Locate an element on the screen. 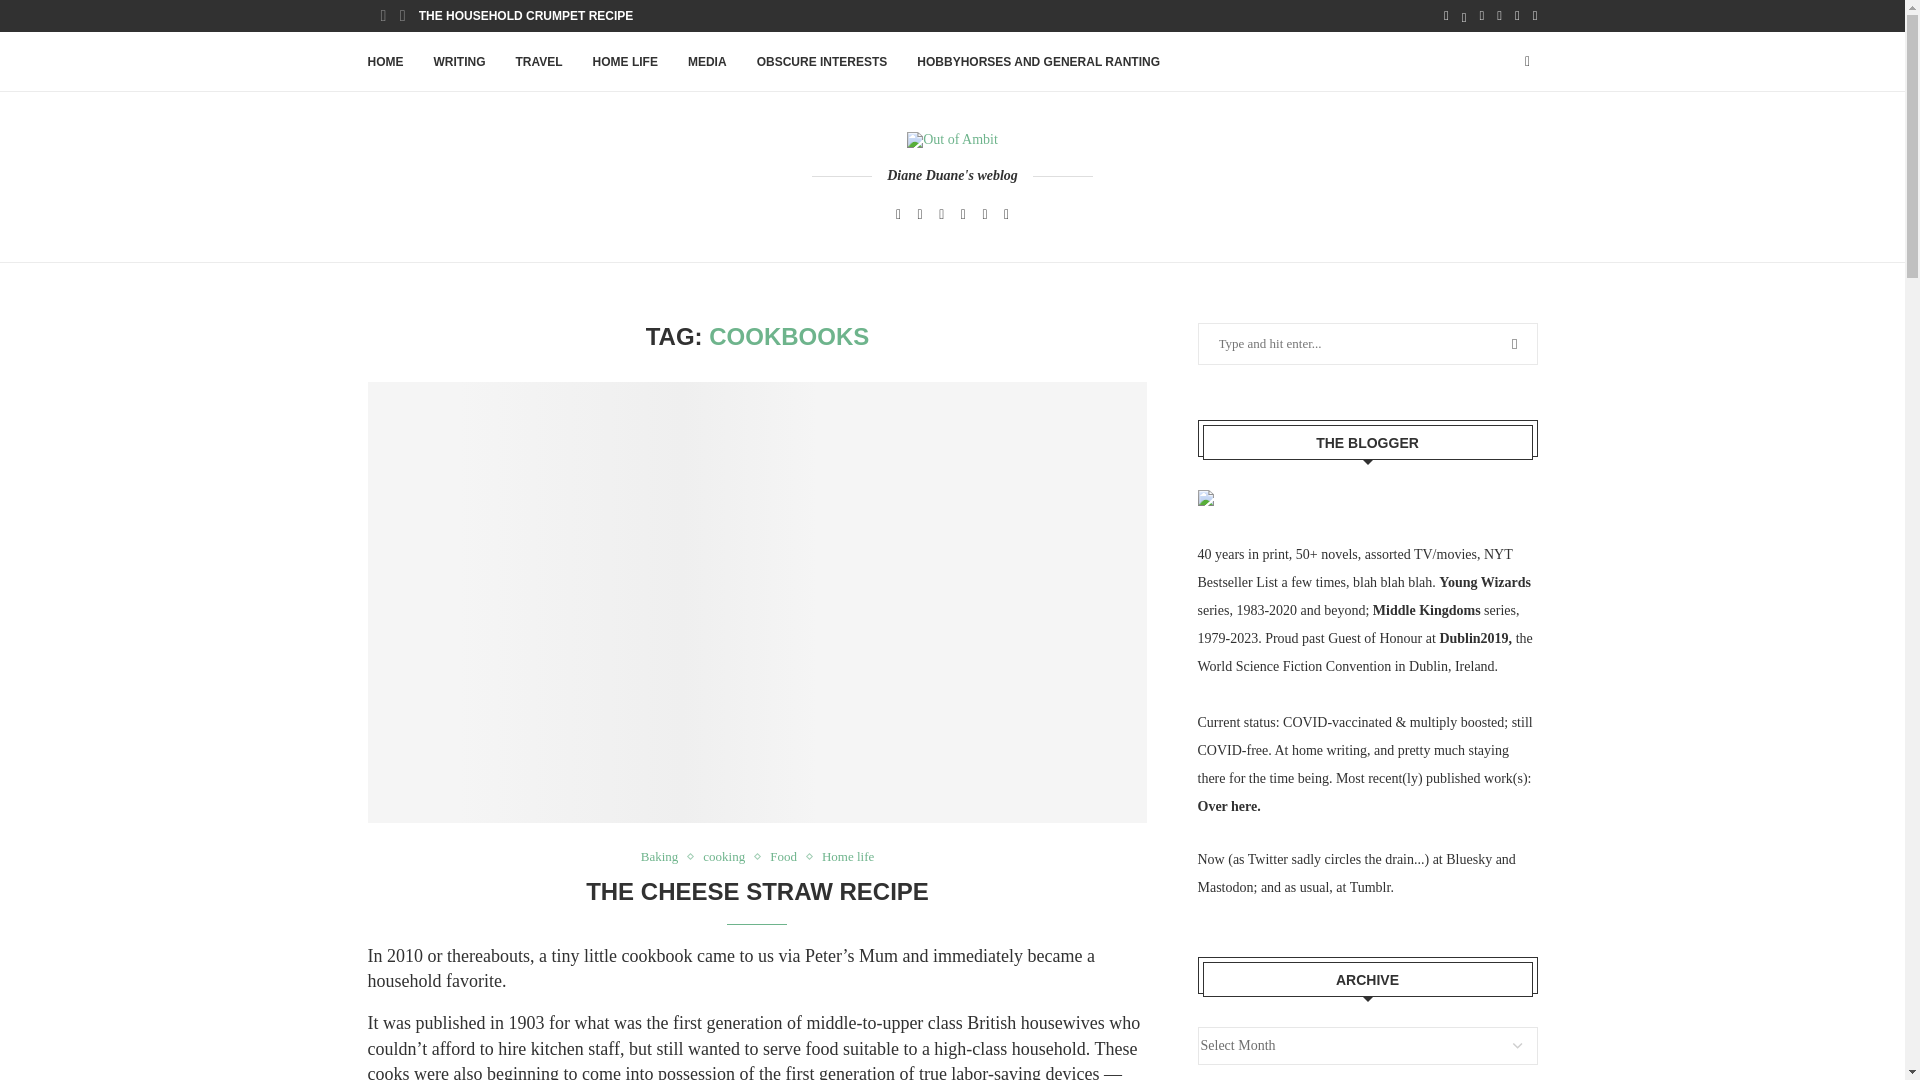  HOBBYHORSES AND GENERAL RANTING is located at coordinates (1038, 62).